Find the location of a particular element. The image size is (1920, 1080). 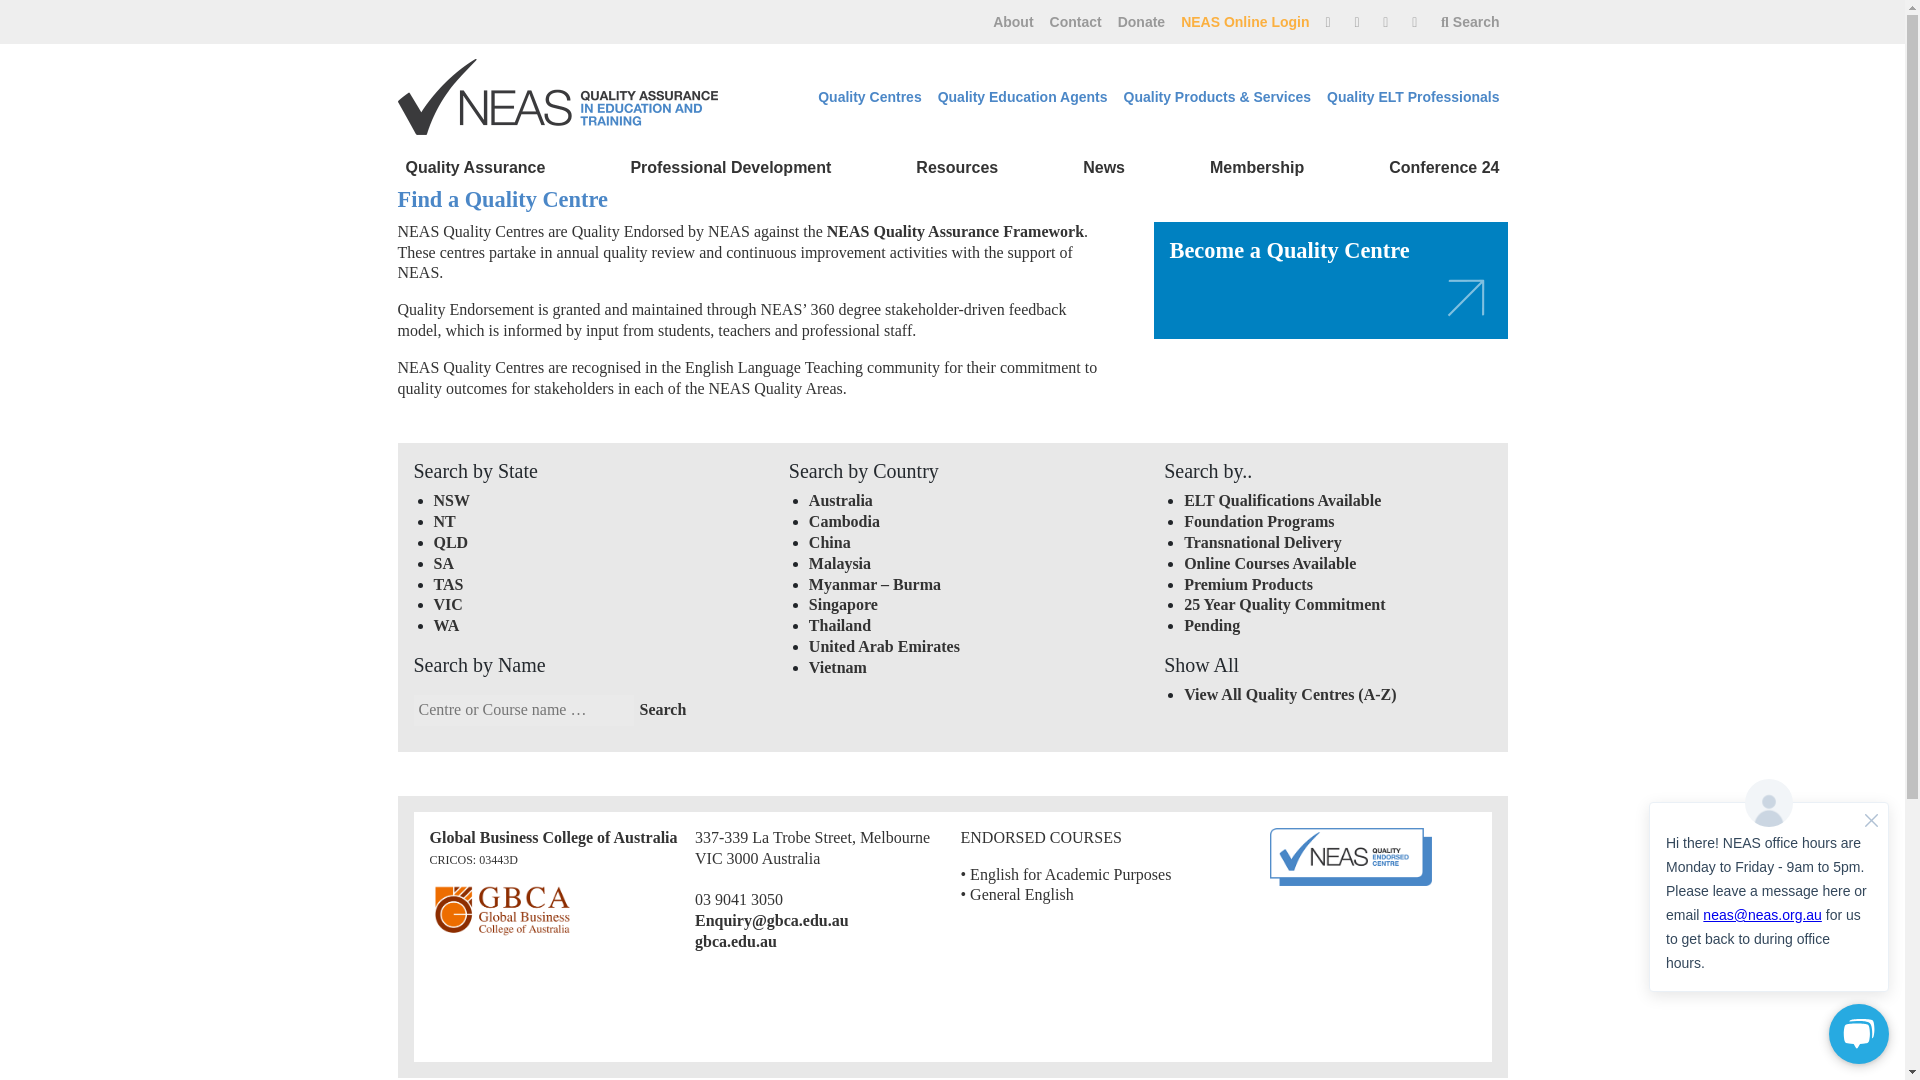

Quality Assurance is located at coordinates (476, 168).